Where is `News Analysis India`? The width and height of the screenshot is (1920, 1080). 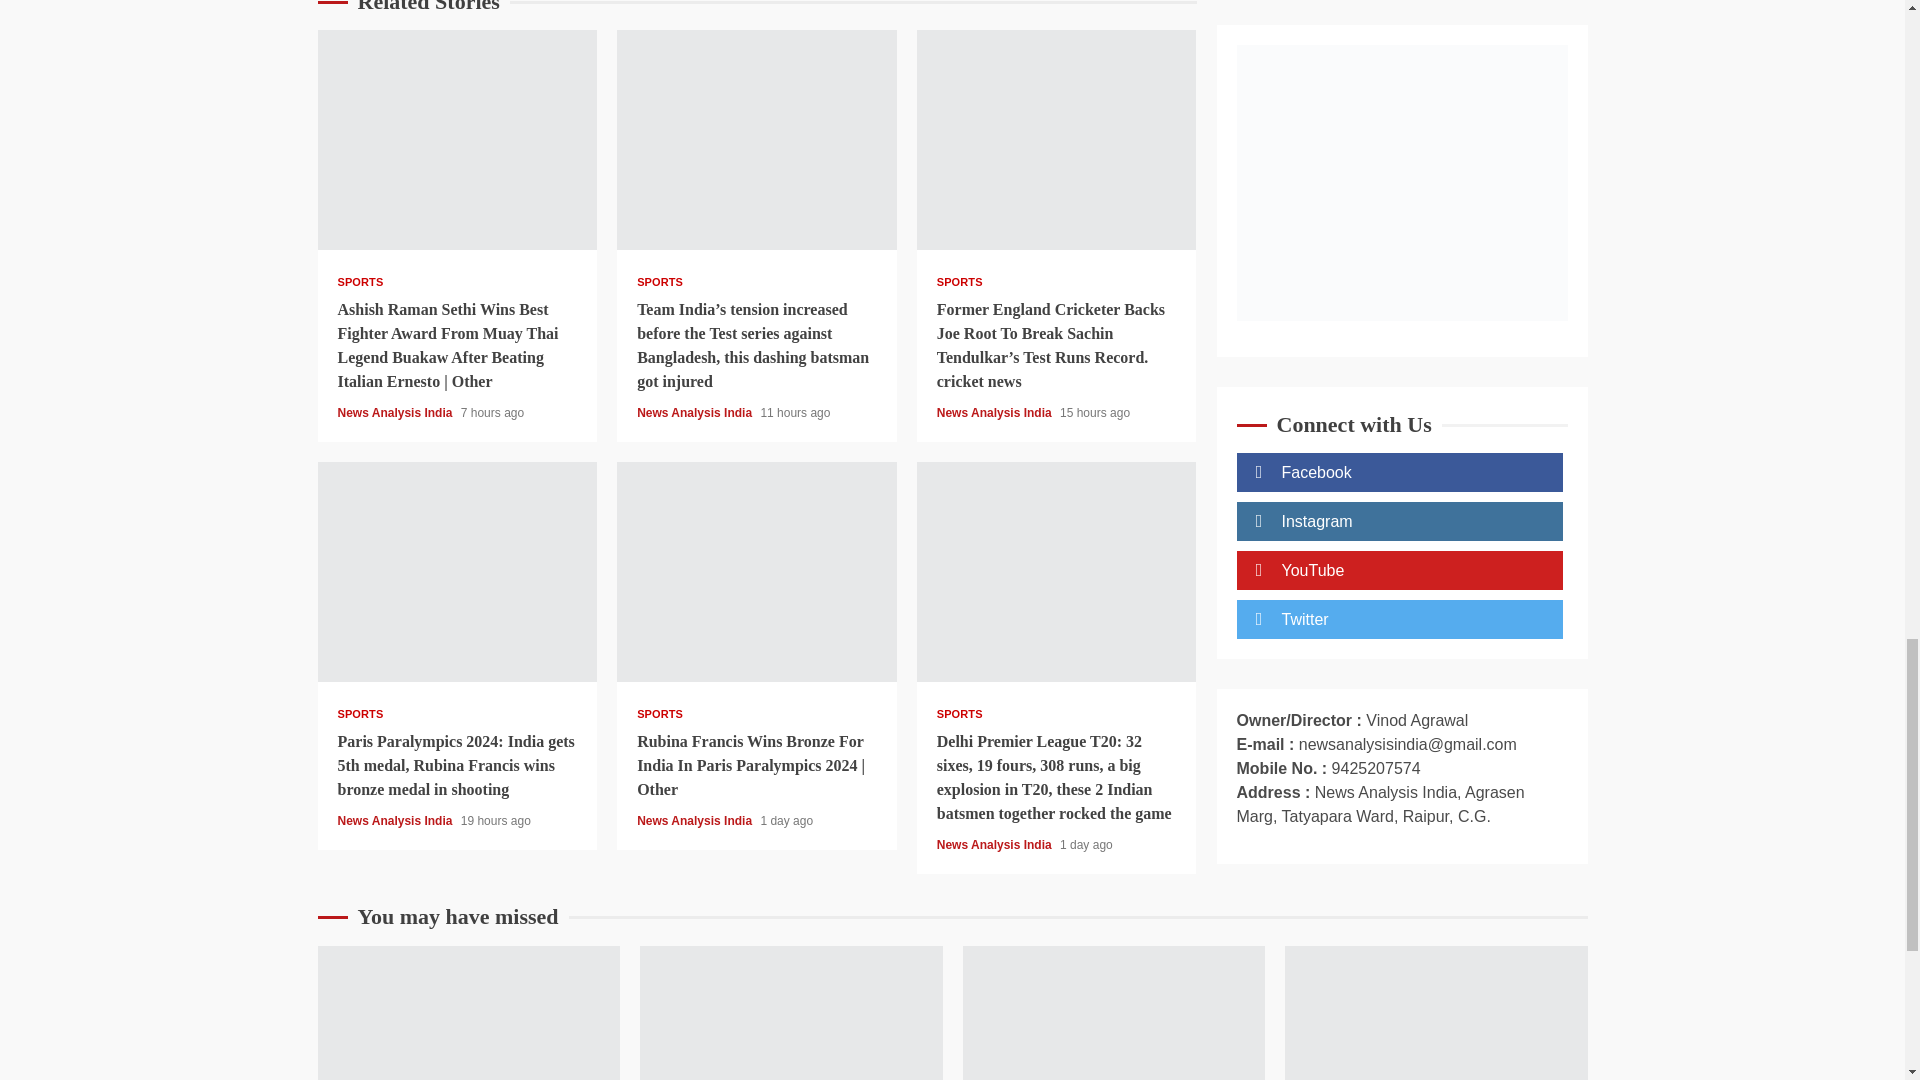
News Analysis India is located at coordinates (396, 413).